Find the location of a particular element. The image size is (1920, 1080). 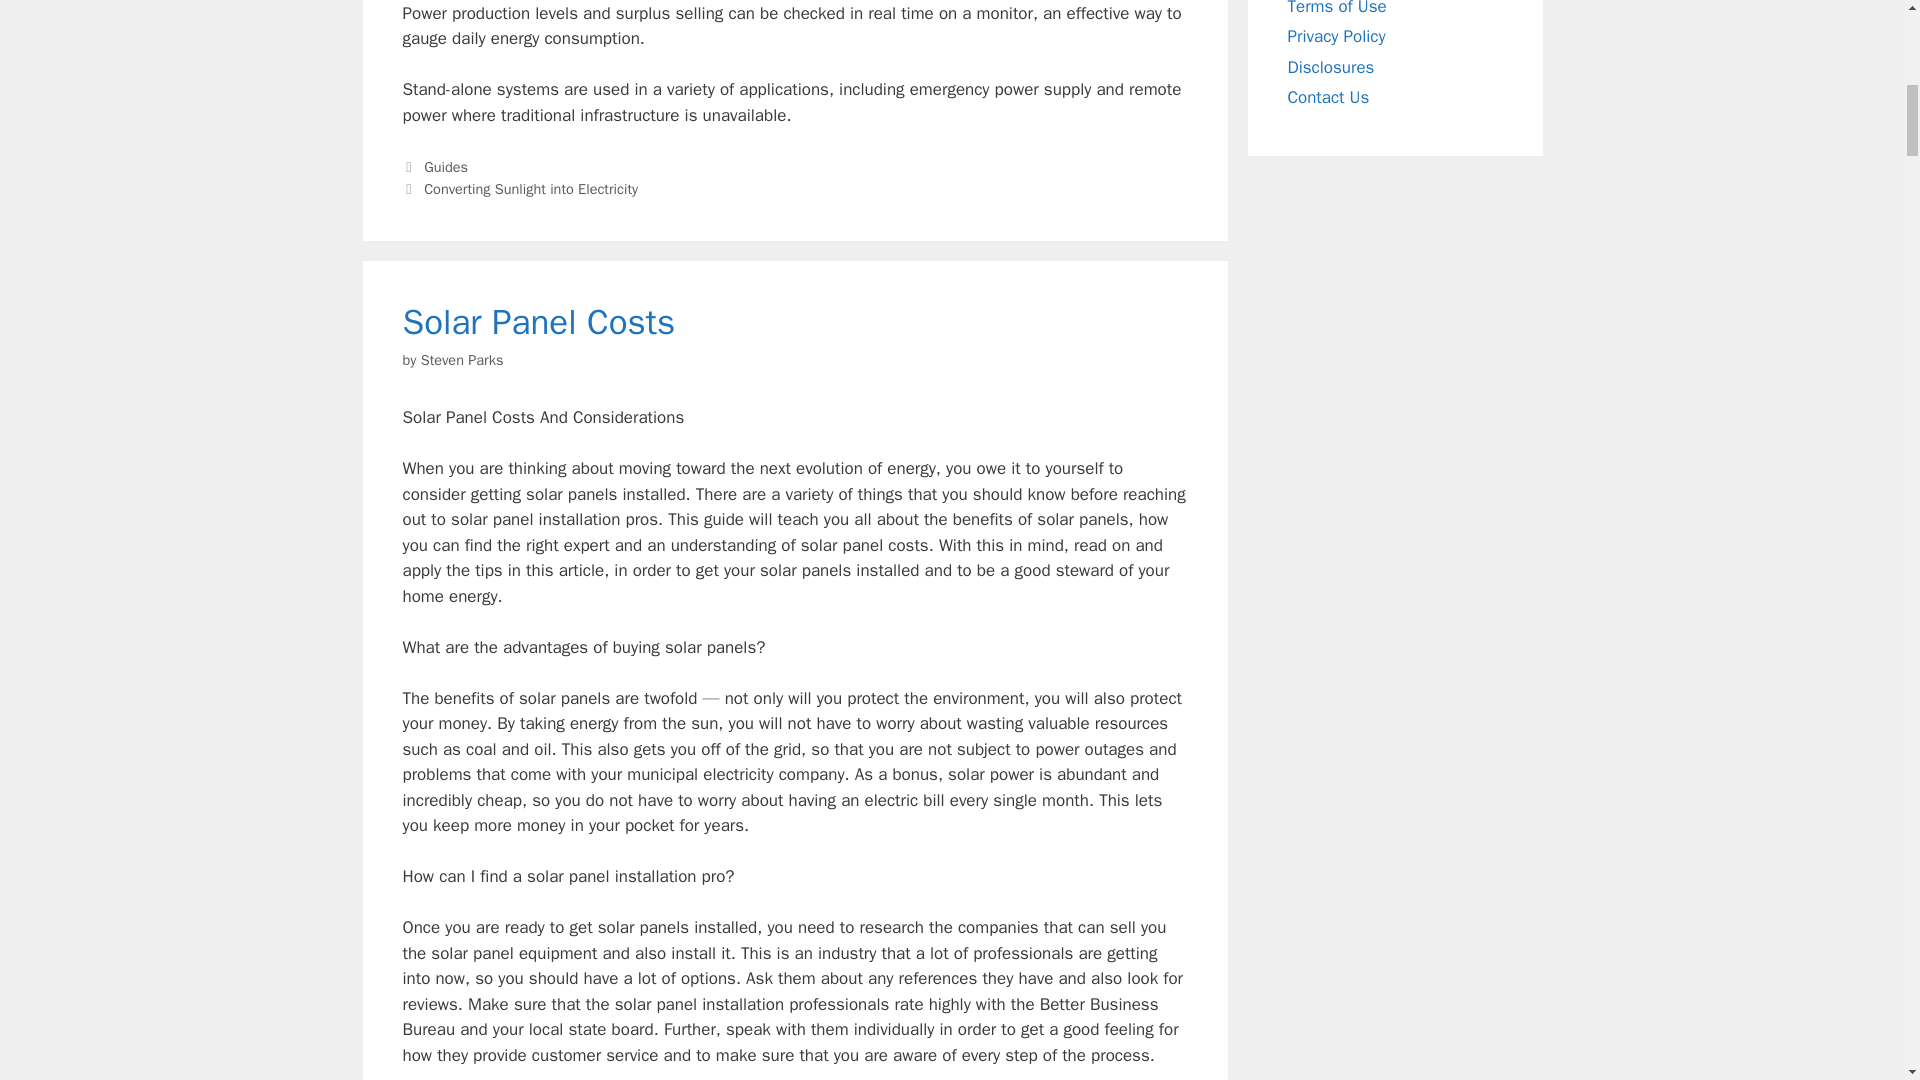

Solar Panel Costs is located at coordinates (538, 322).